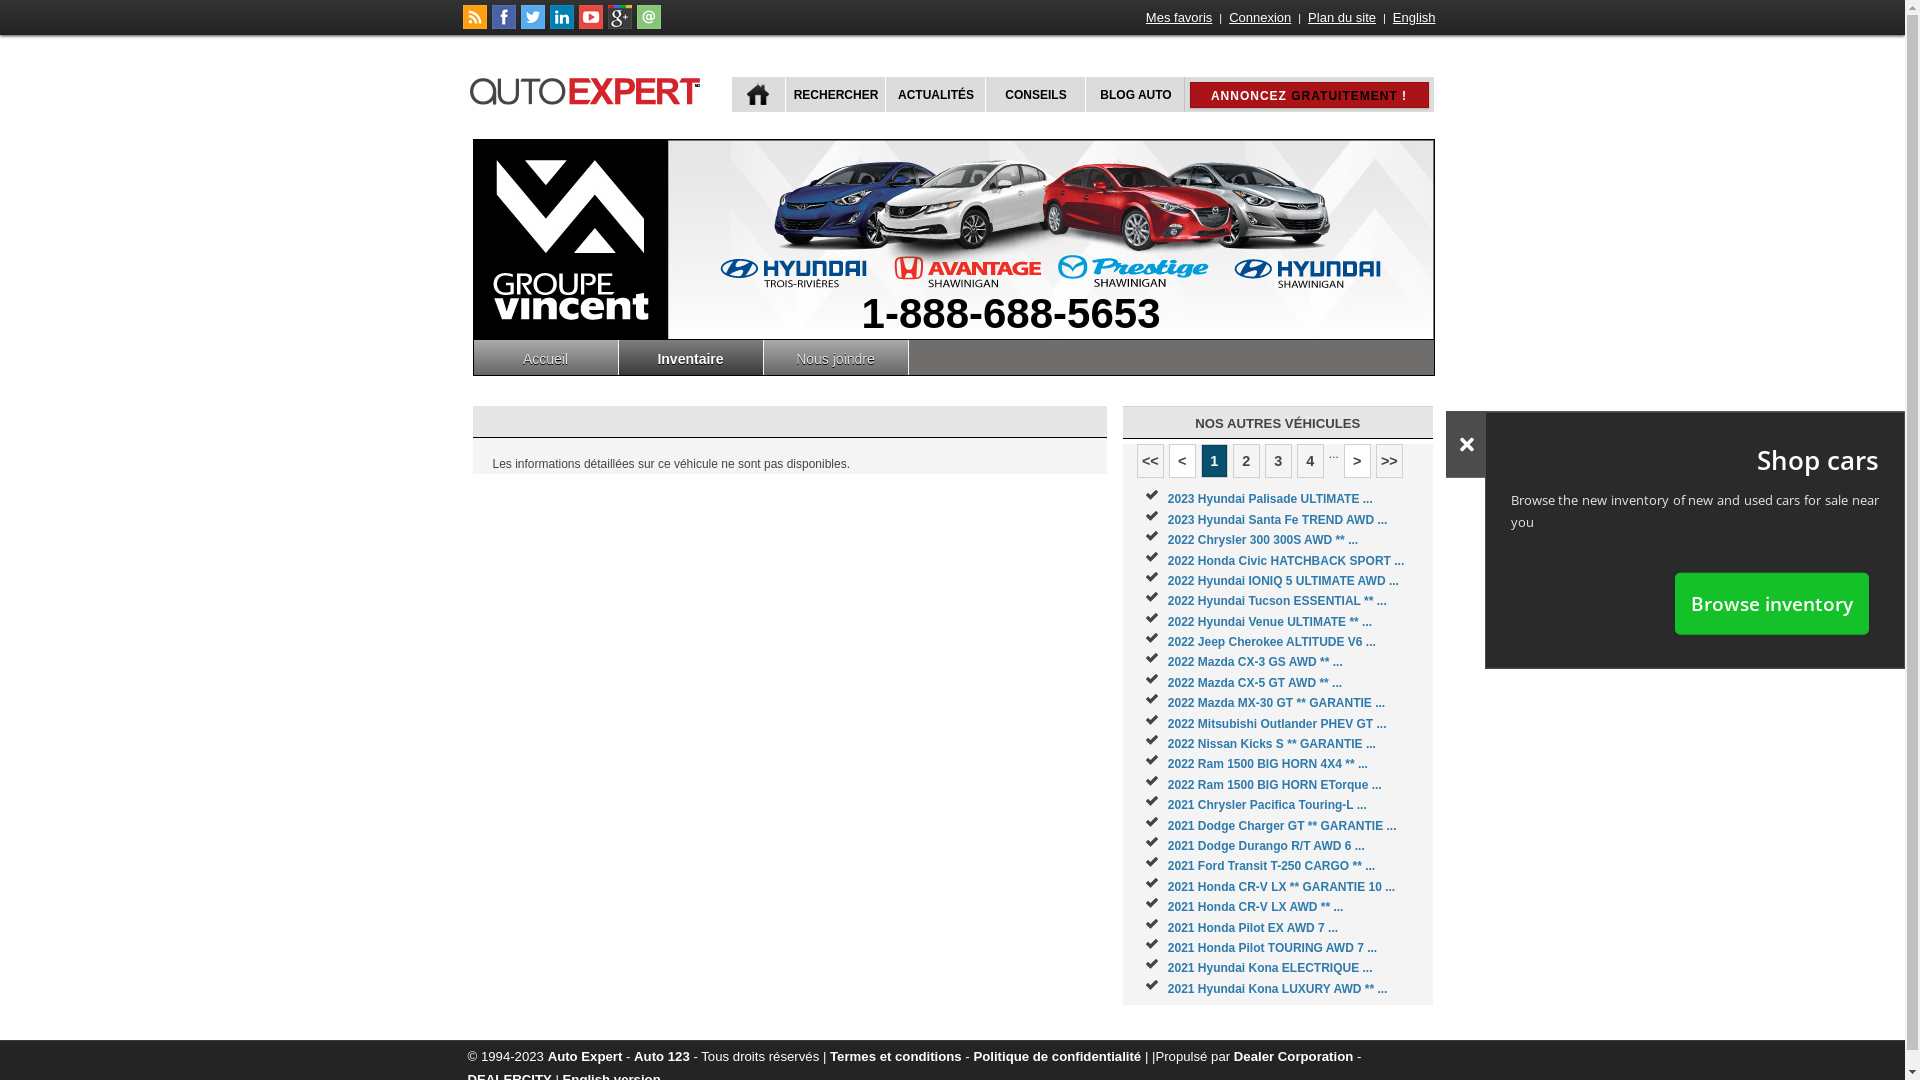  I want to click on 2021 Honda Pilot EX AWD 7 ..., so click(1253, 928).